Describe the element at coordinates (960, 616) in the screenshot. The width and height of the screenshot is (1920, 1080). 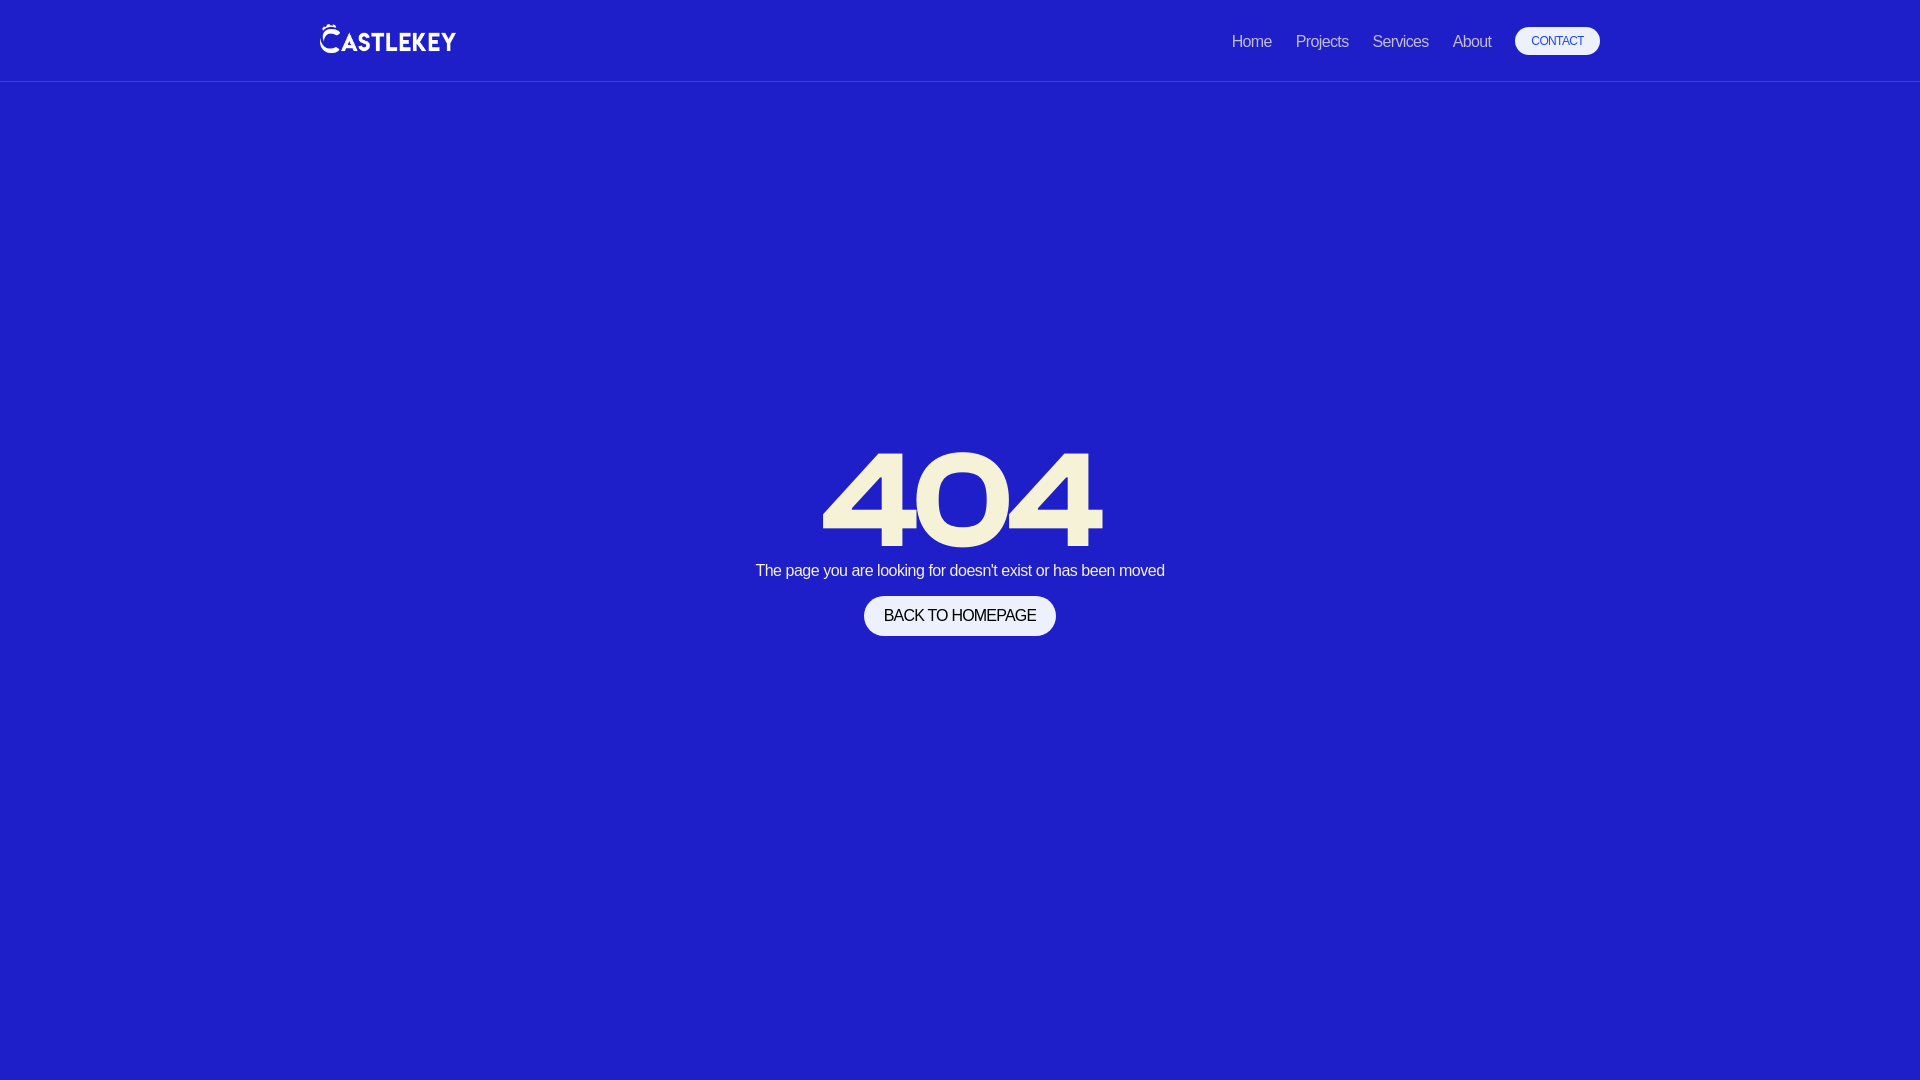
I see `BACK TO HOMEPAGE` at that location.